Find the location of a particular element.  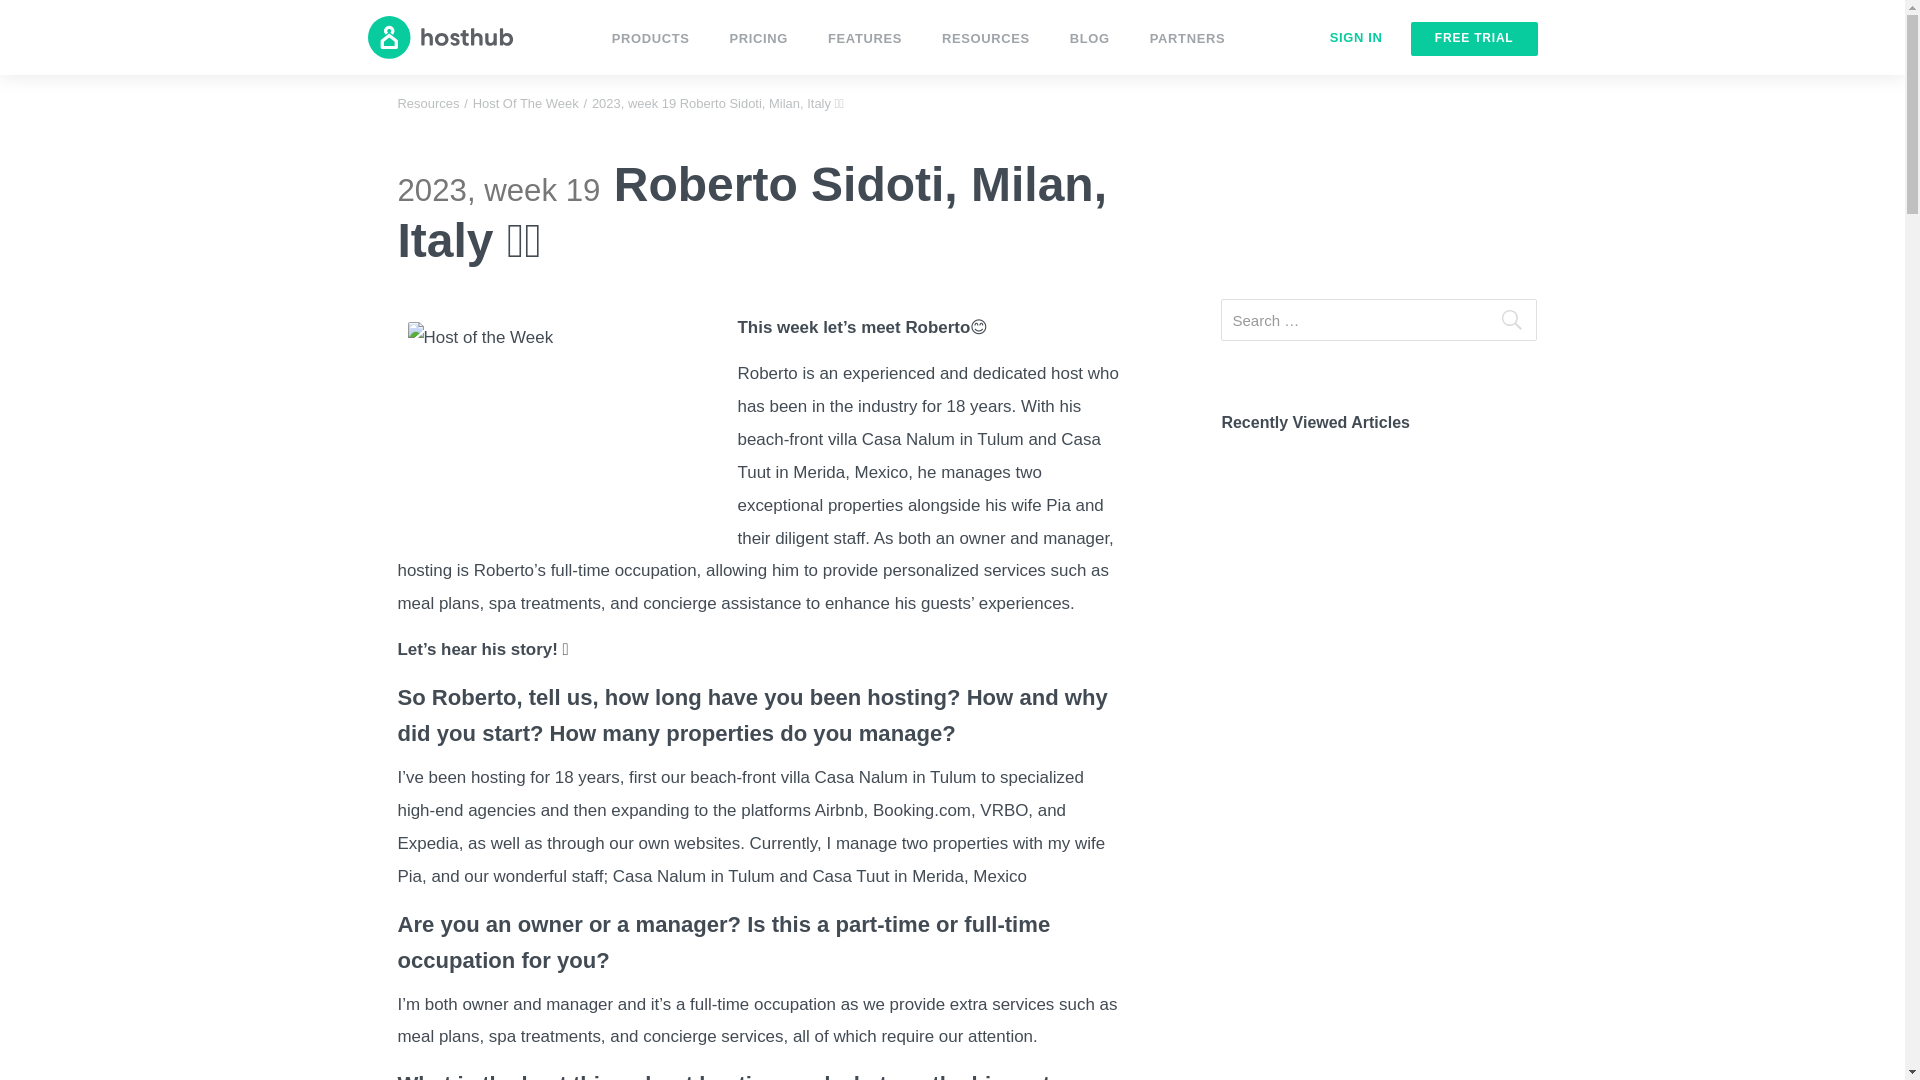

Host Of The Week is located at coordinates (526, 104).